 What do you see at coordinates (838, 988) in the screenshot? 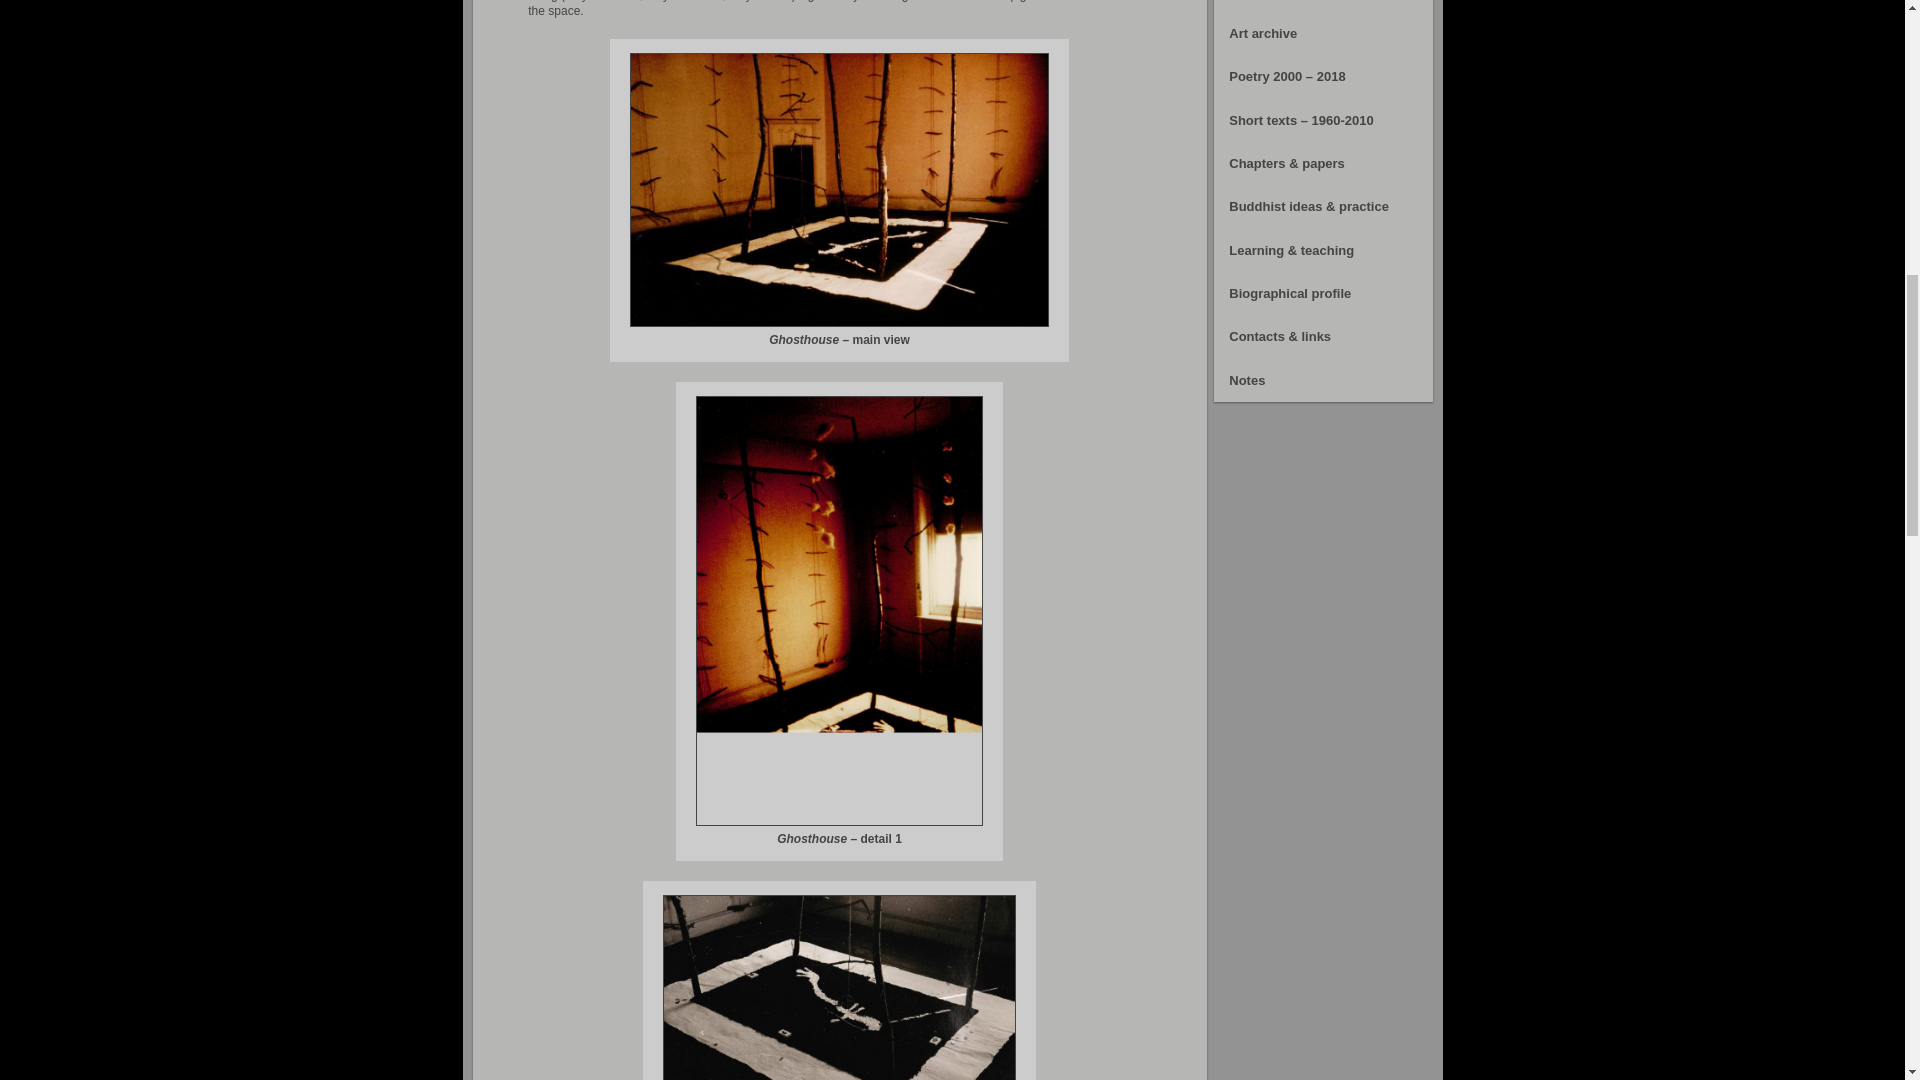
I see `Ghosthouse - detail 2` at bounding box center [838, 988].